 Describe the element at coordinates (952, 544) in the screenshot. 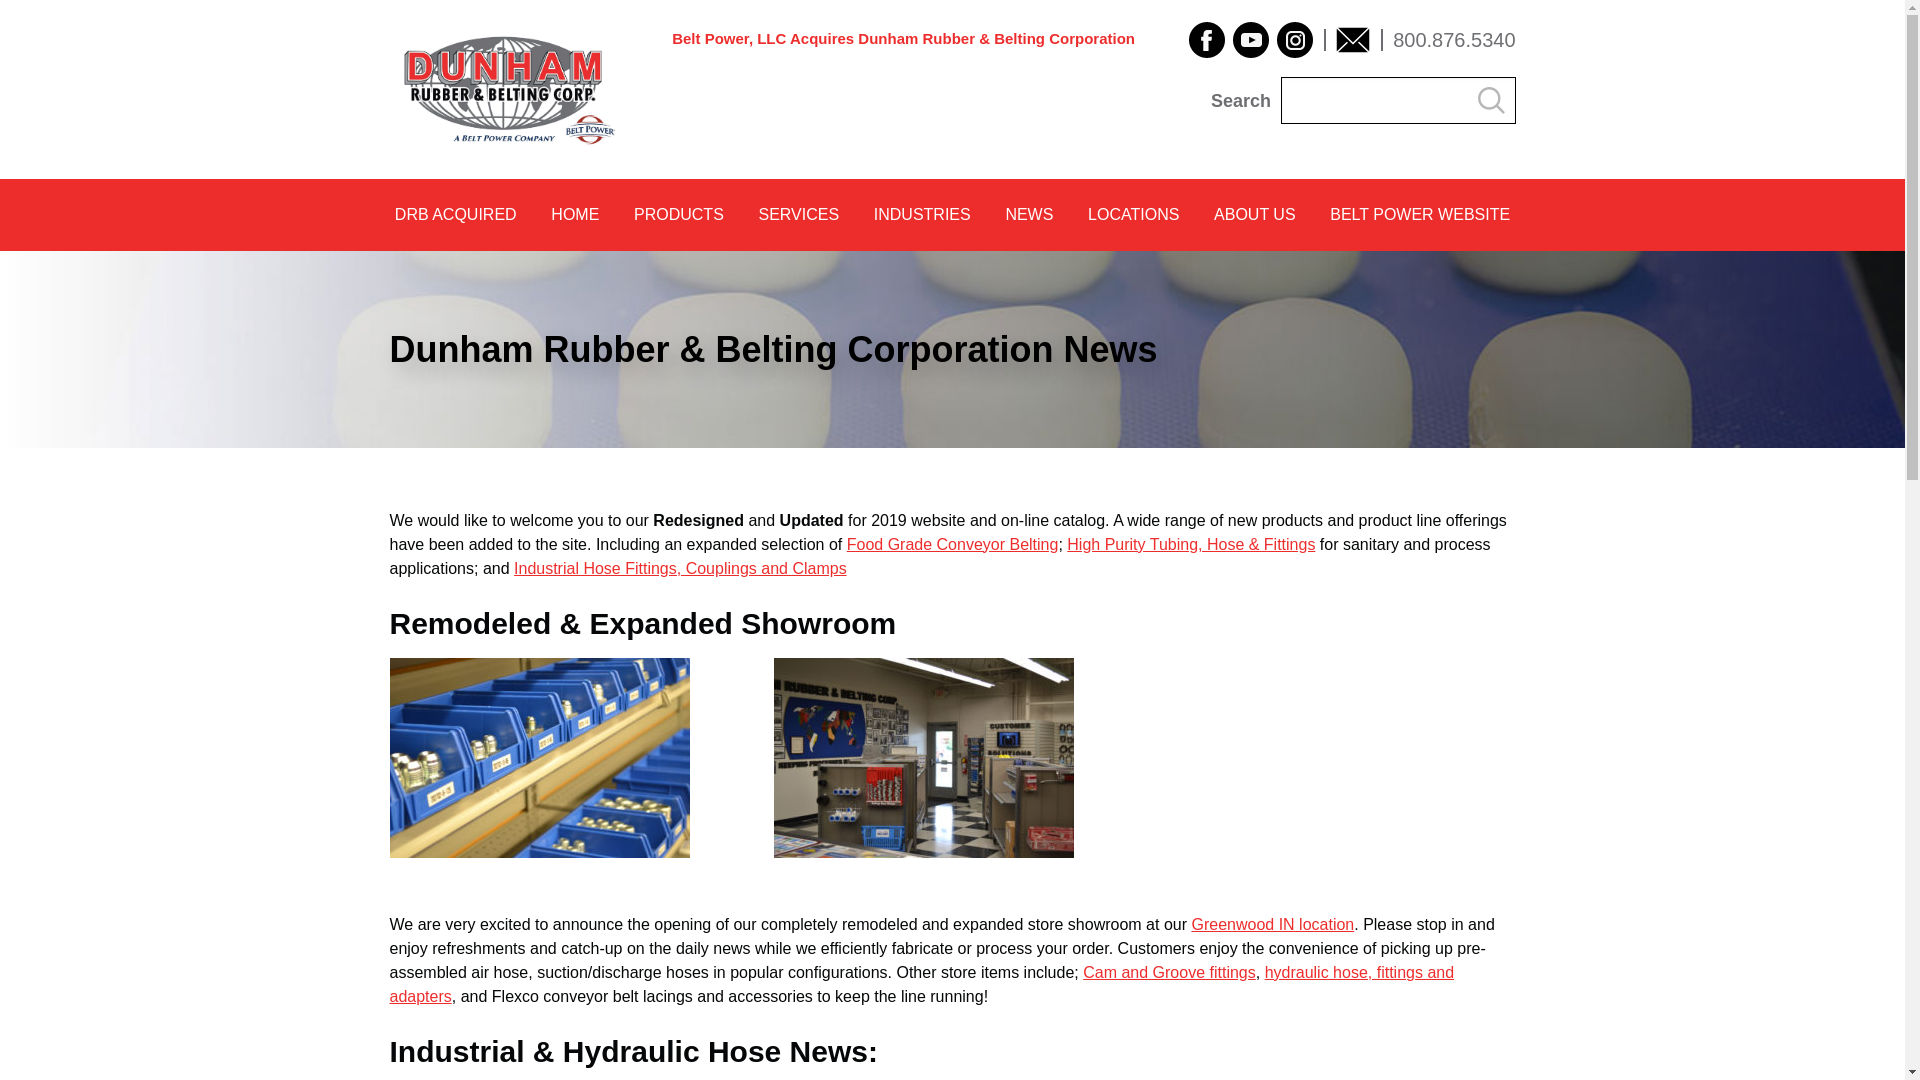

I see `Food Grade Conveyor Belting` at that location.